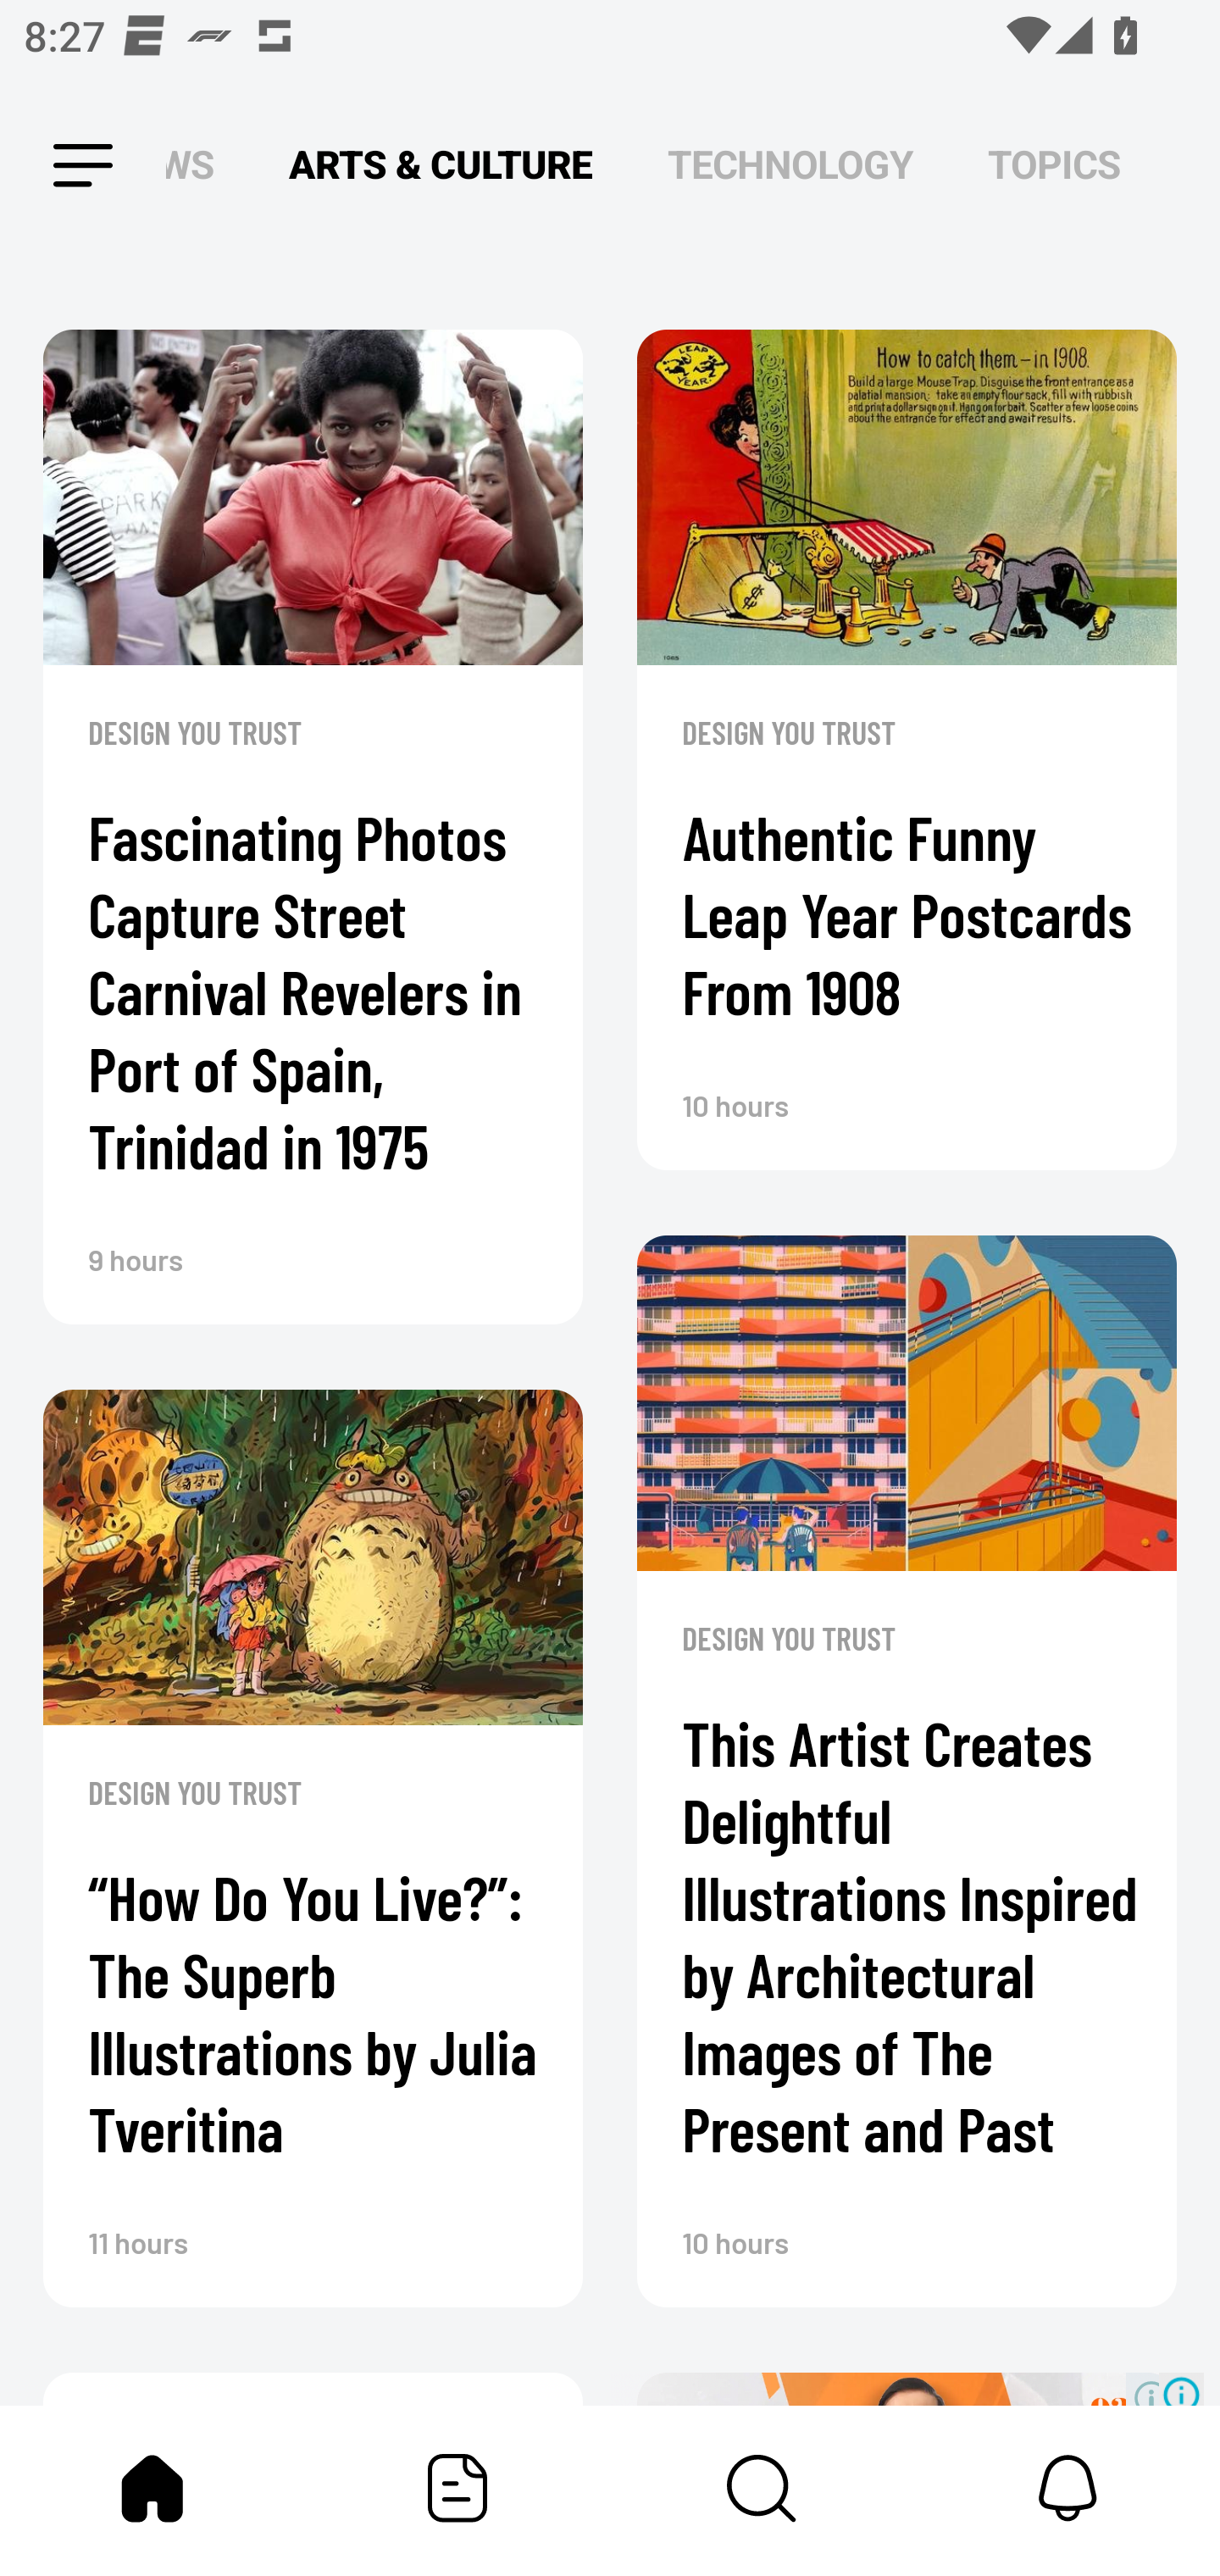  Describe the element at coordinates (199, 166) in the screenshot. I see `NEWS` at that location.